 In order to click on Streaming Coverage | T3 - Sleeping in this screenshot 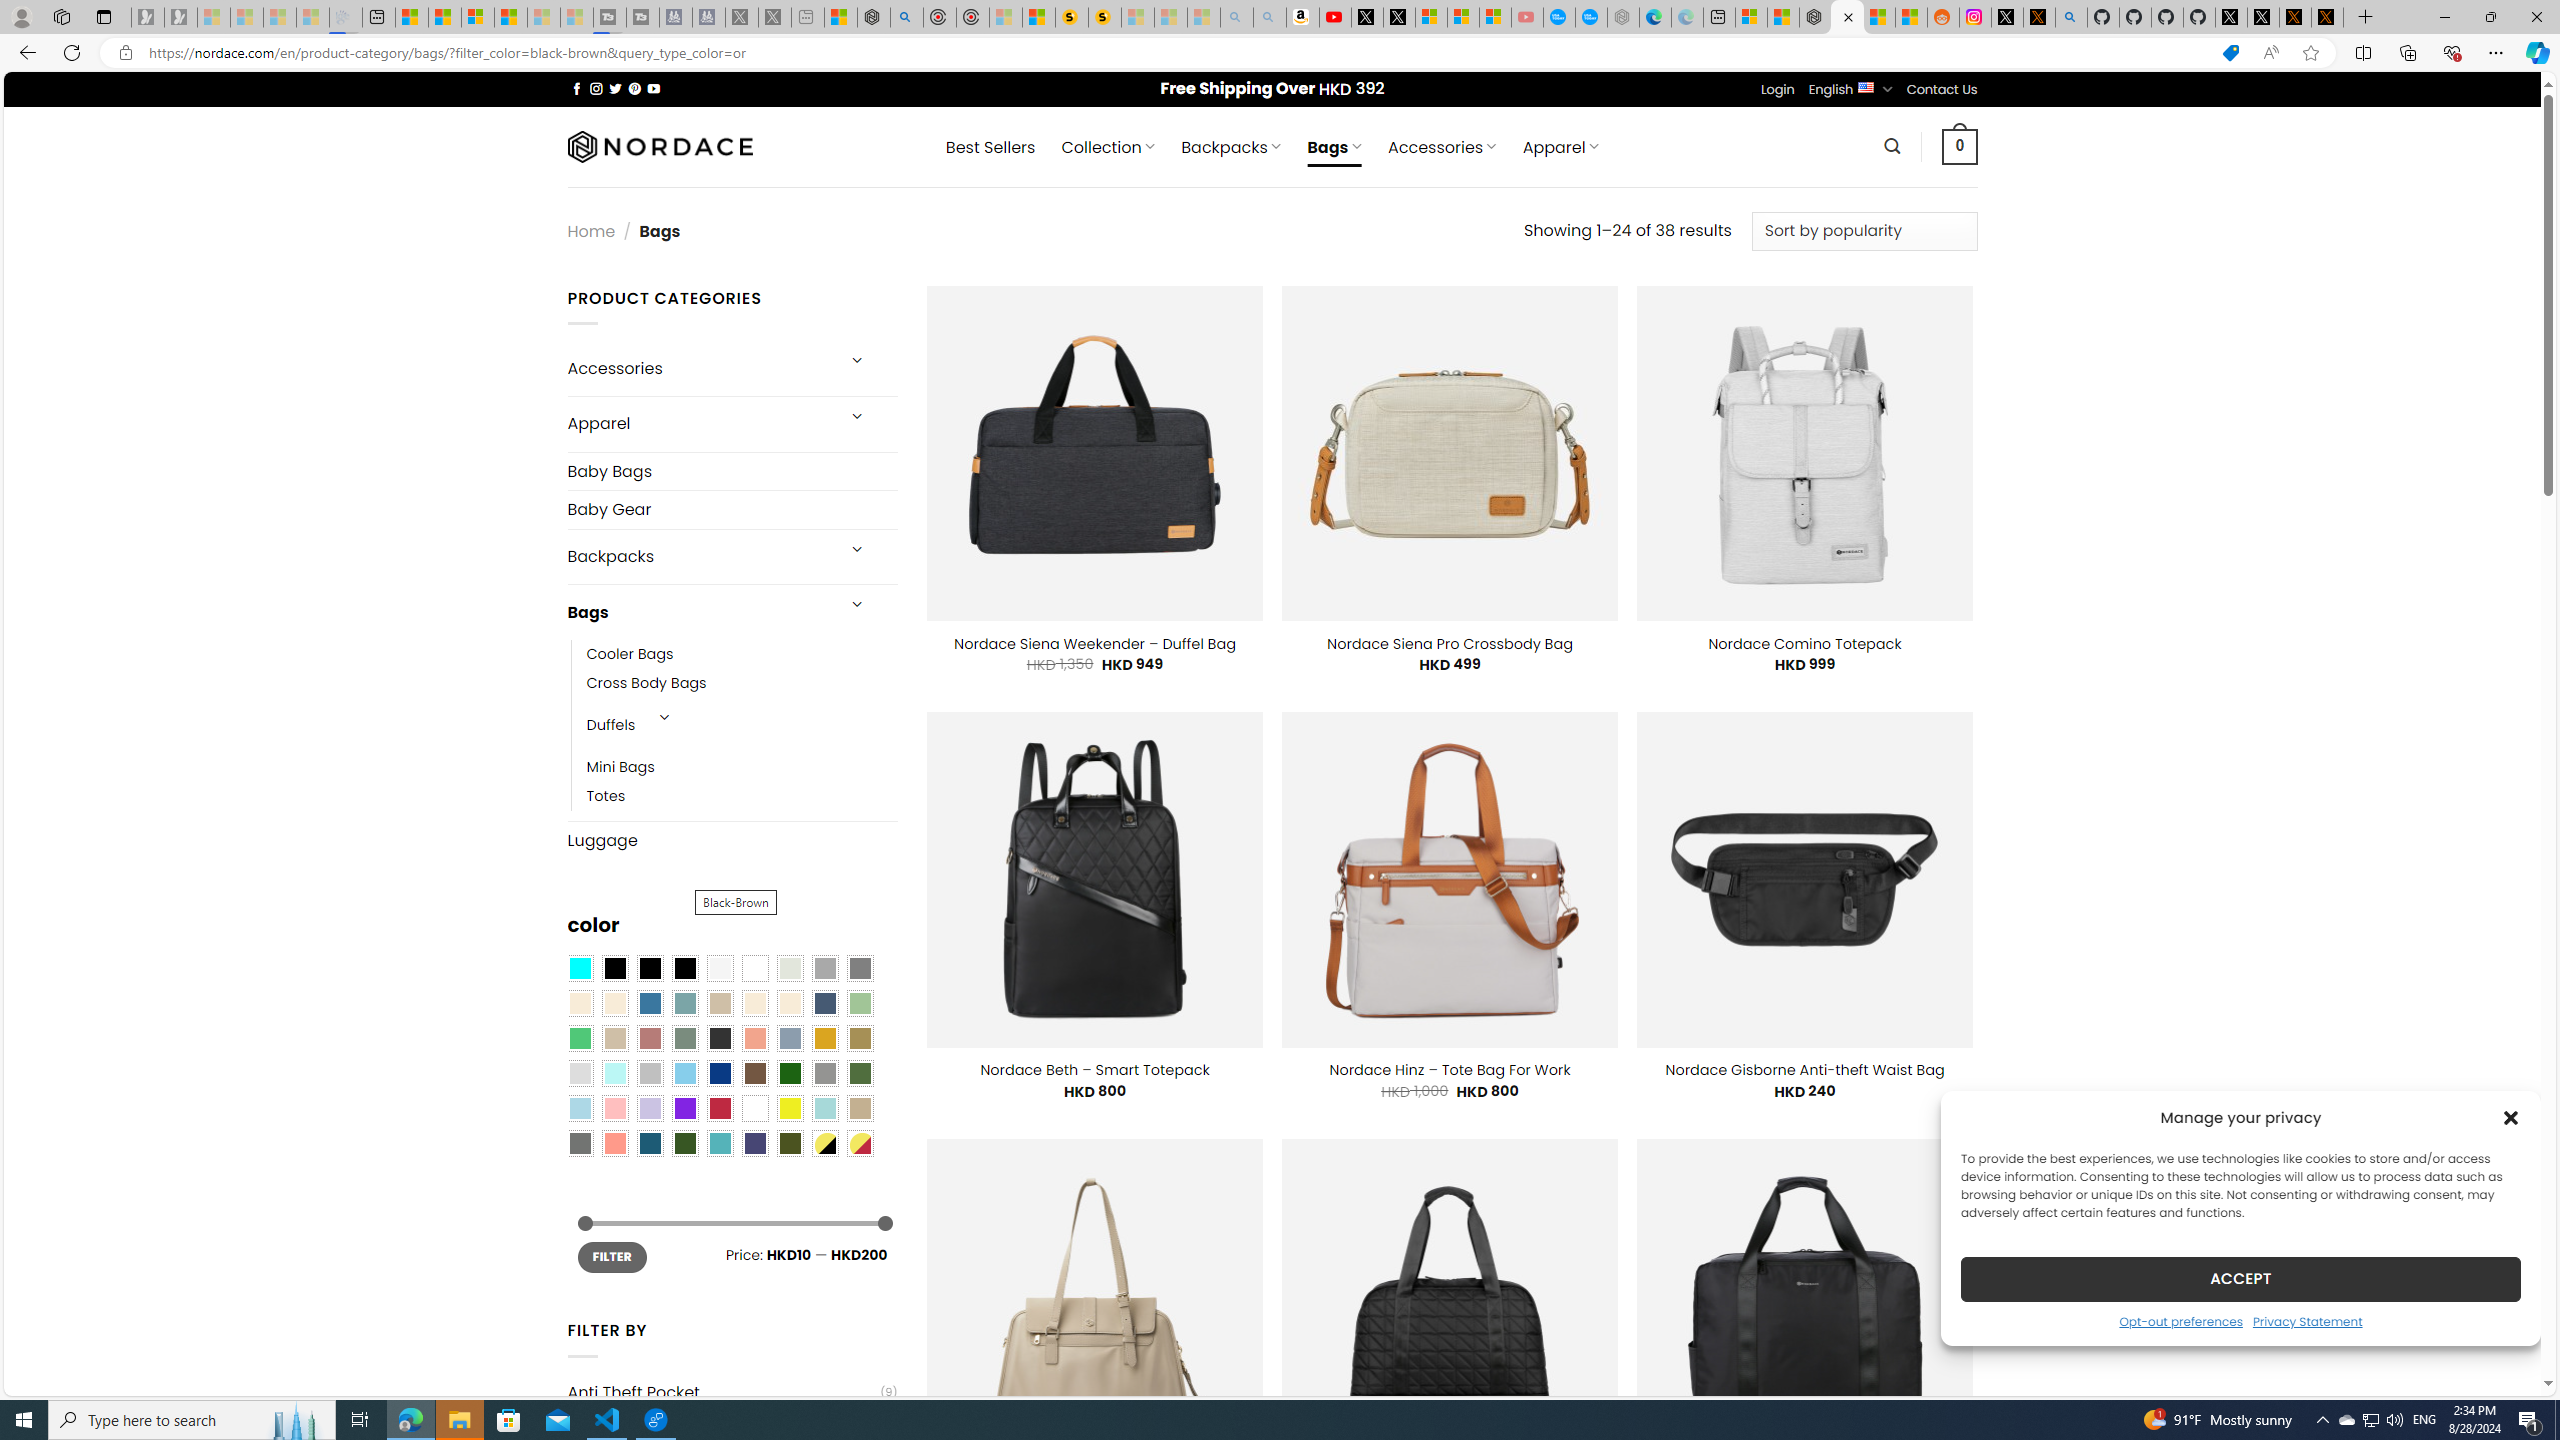, I will do `click(610, 17)`.